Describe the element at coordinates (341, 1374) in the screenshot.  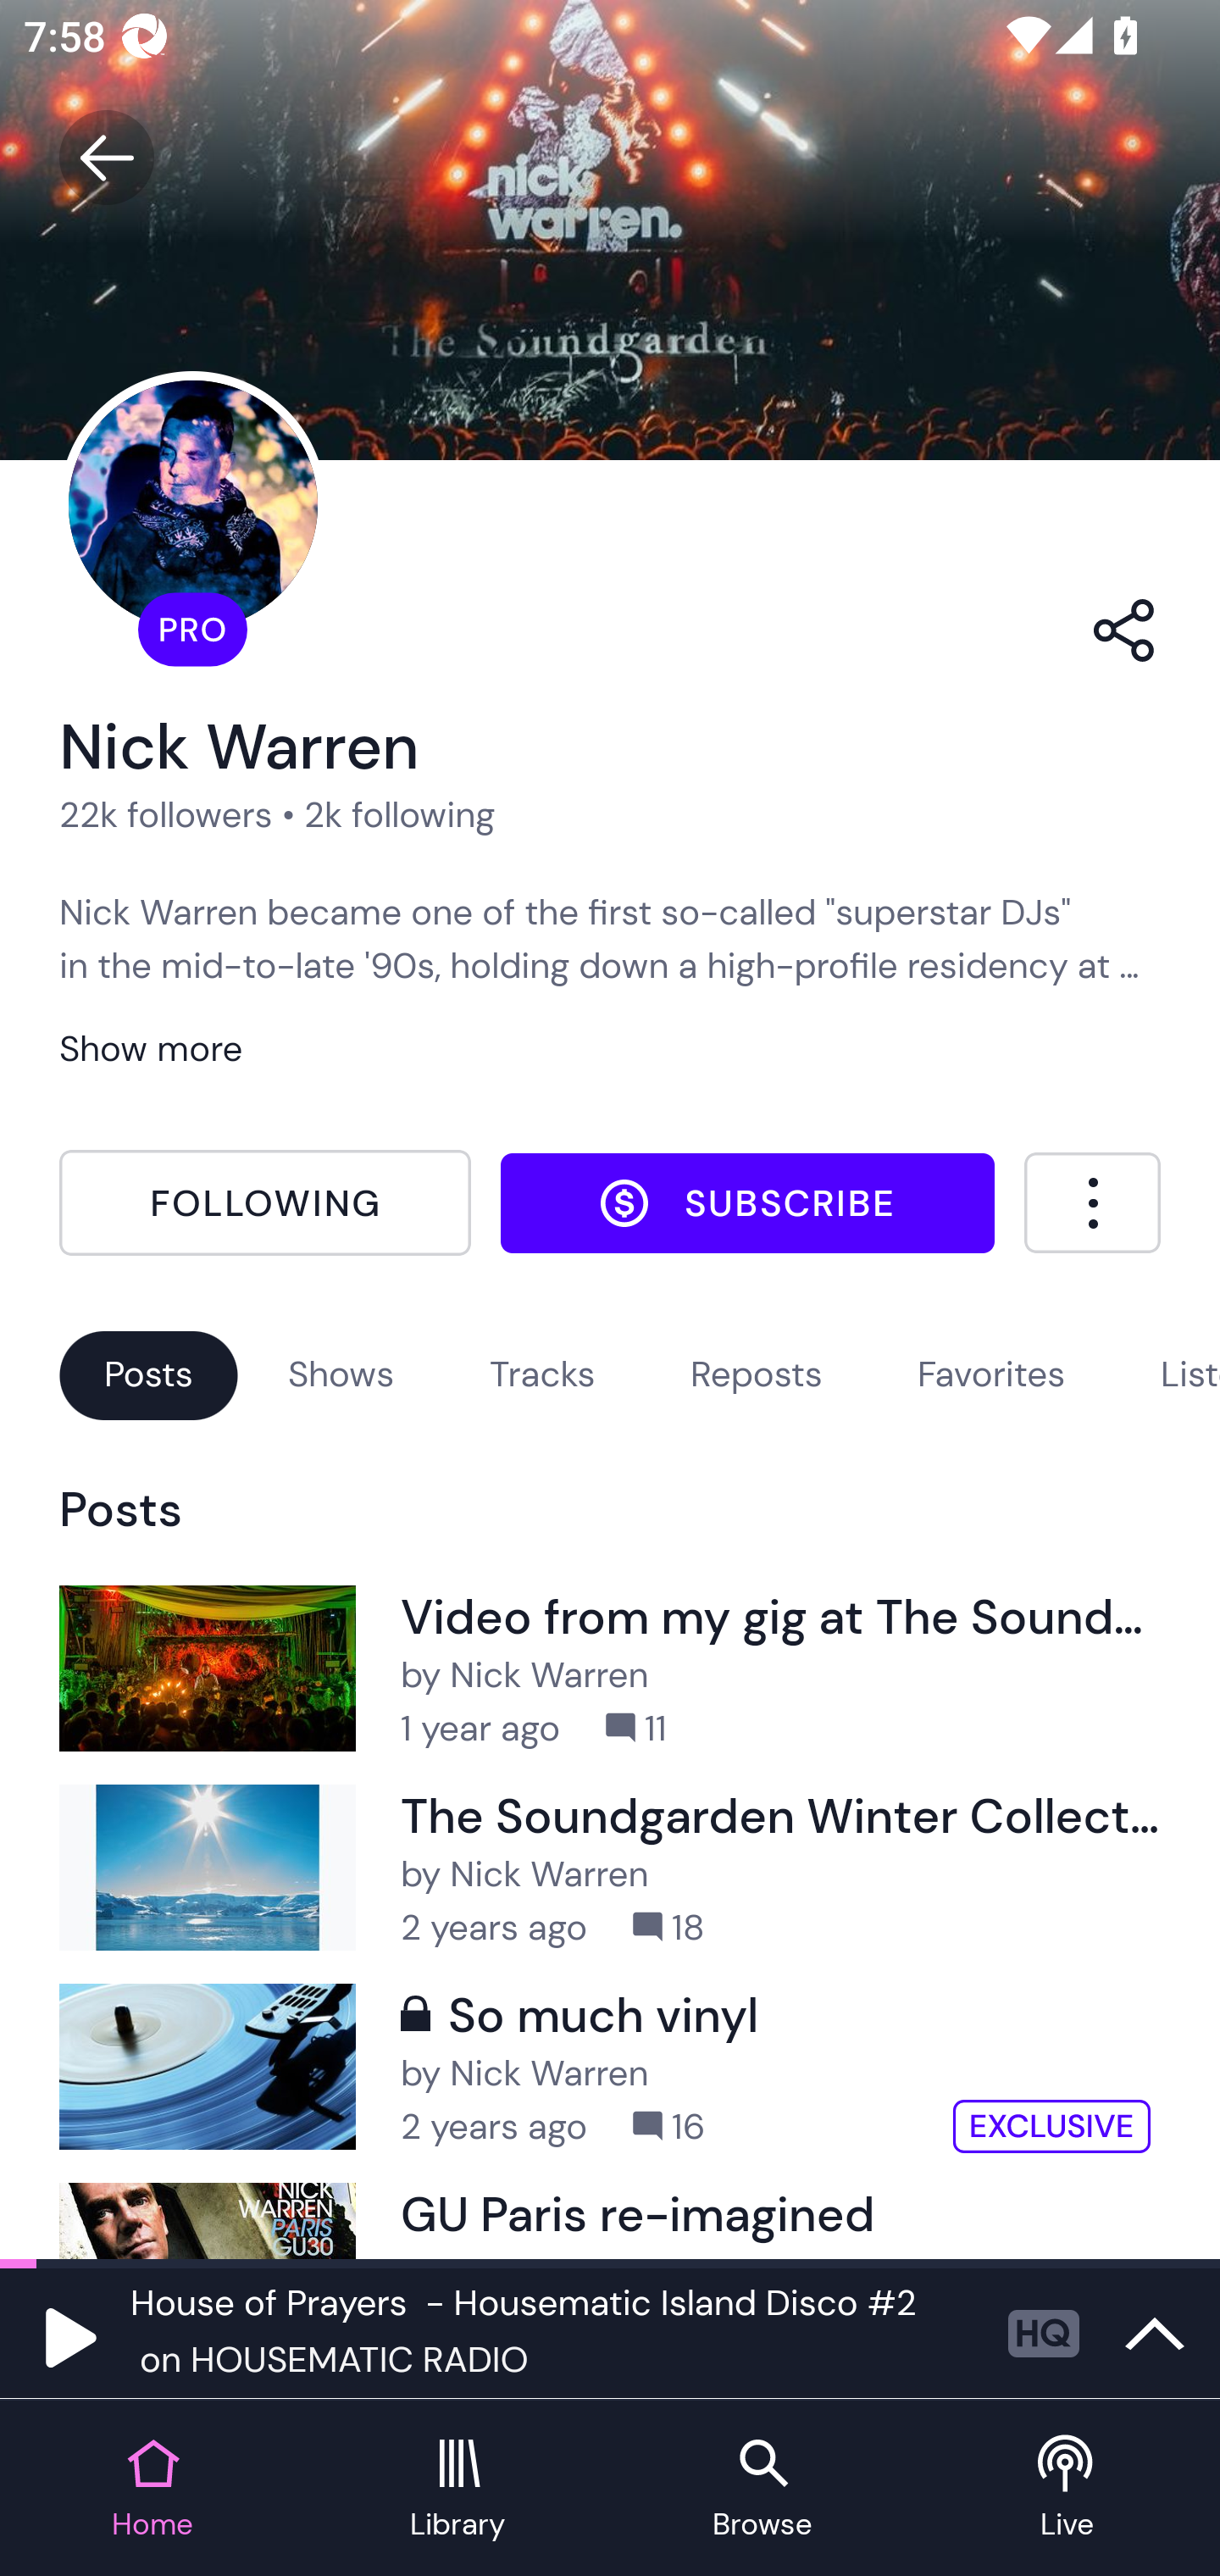
I see `Shows` at that location.